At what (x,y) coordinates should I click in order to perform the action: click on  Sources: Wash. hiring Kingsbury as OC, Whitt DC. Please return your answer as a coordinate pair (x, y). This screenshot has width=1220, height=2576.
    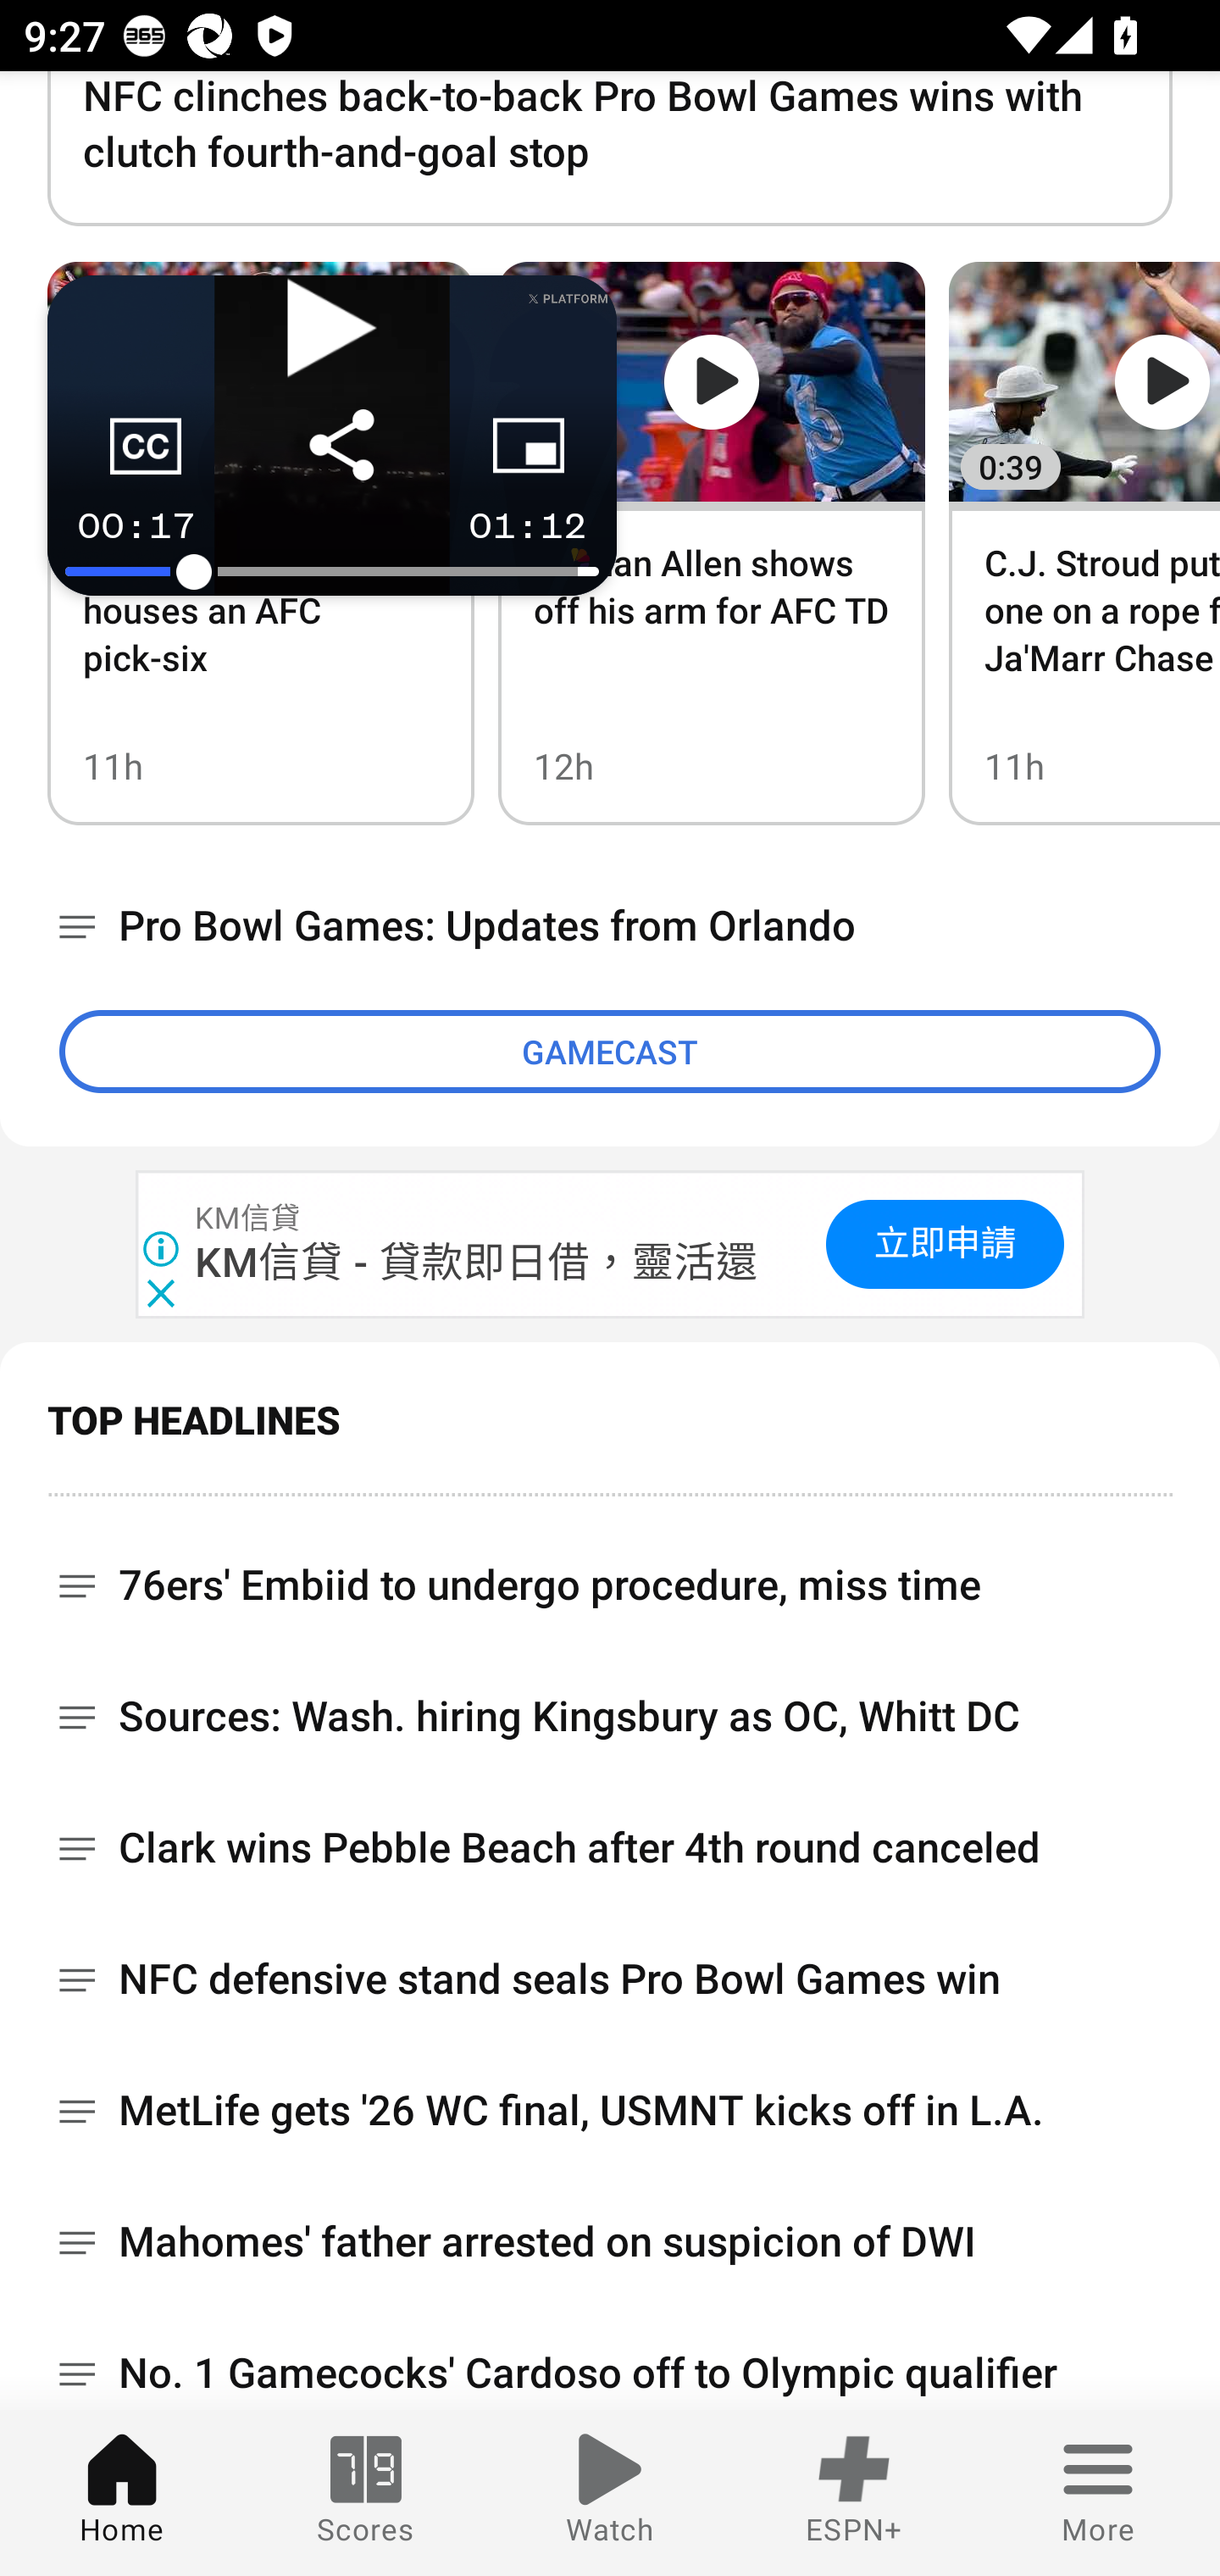
    Looking at the image, I should click on (610, 1717).